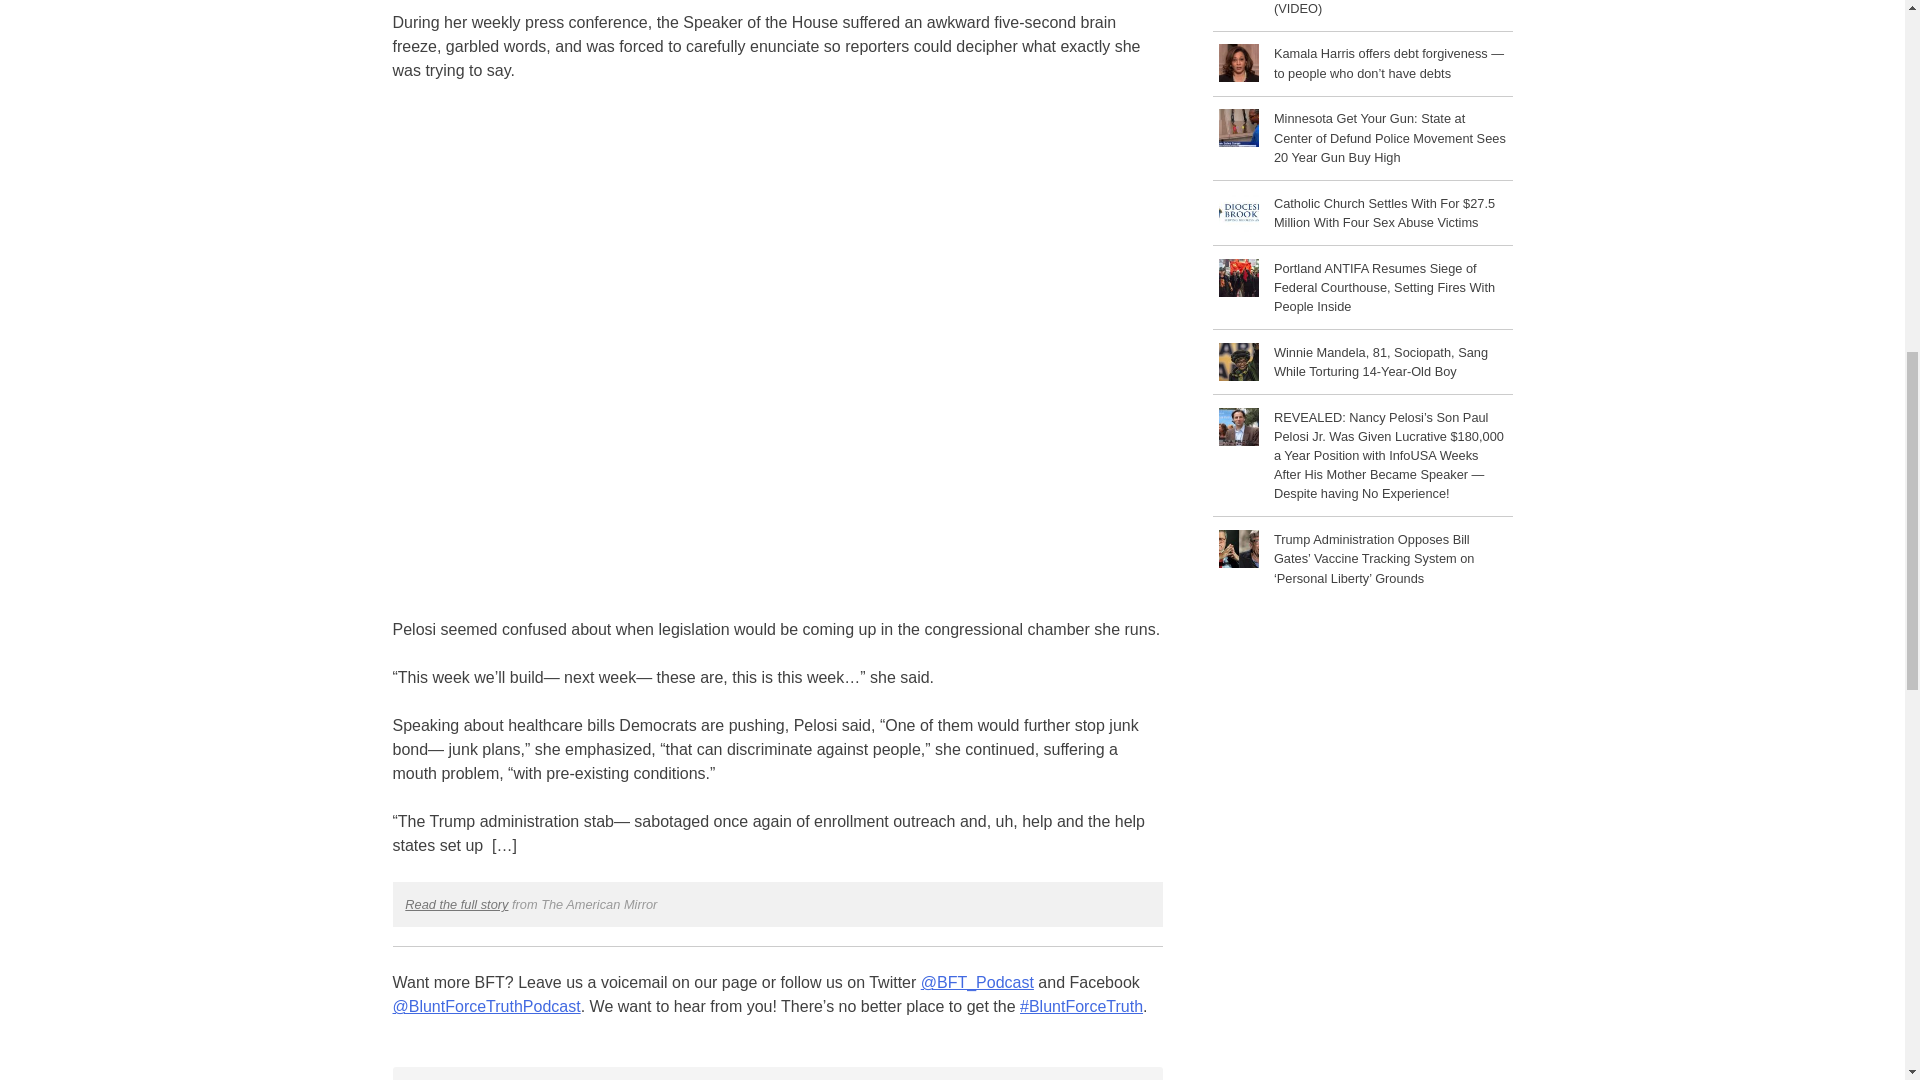  What do you see at coordinates (456, 904) in the screenshot?
I see `Read the full story` at bounding box center [456, 904].